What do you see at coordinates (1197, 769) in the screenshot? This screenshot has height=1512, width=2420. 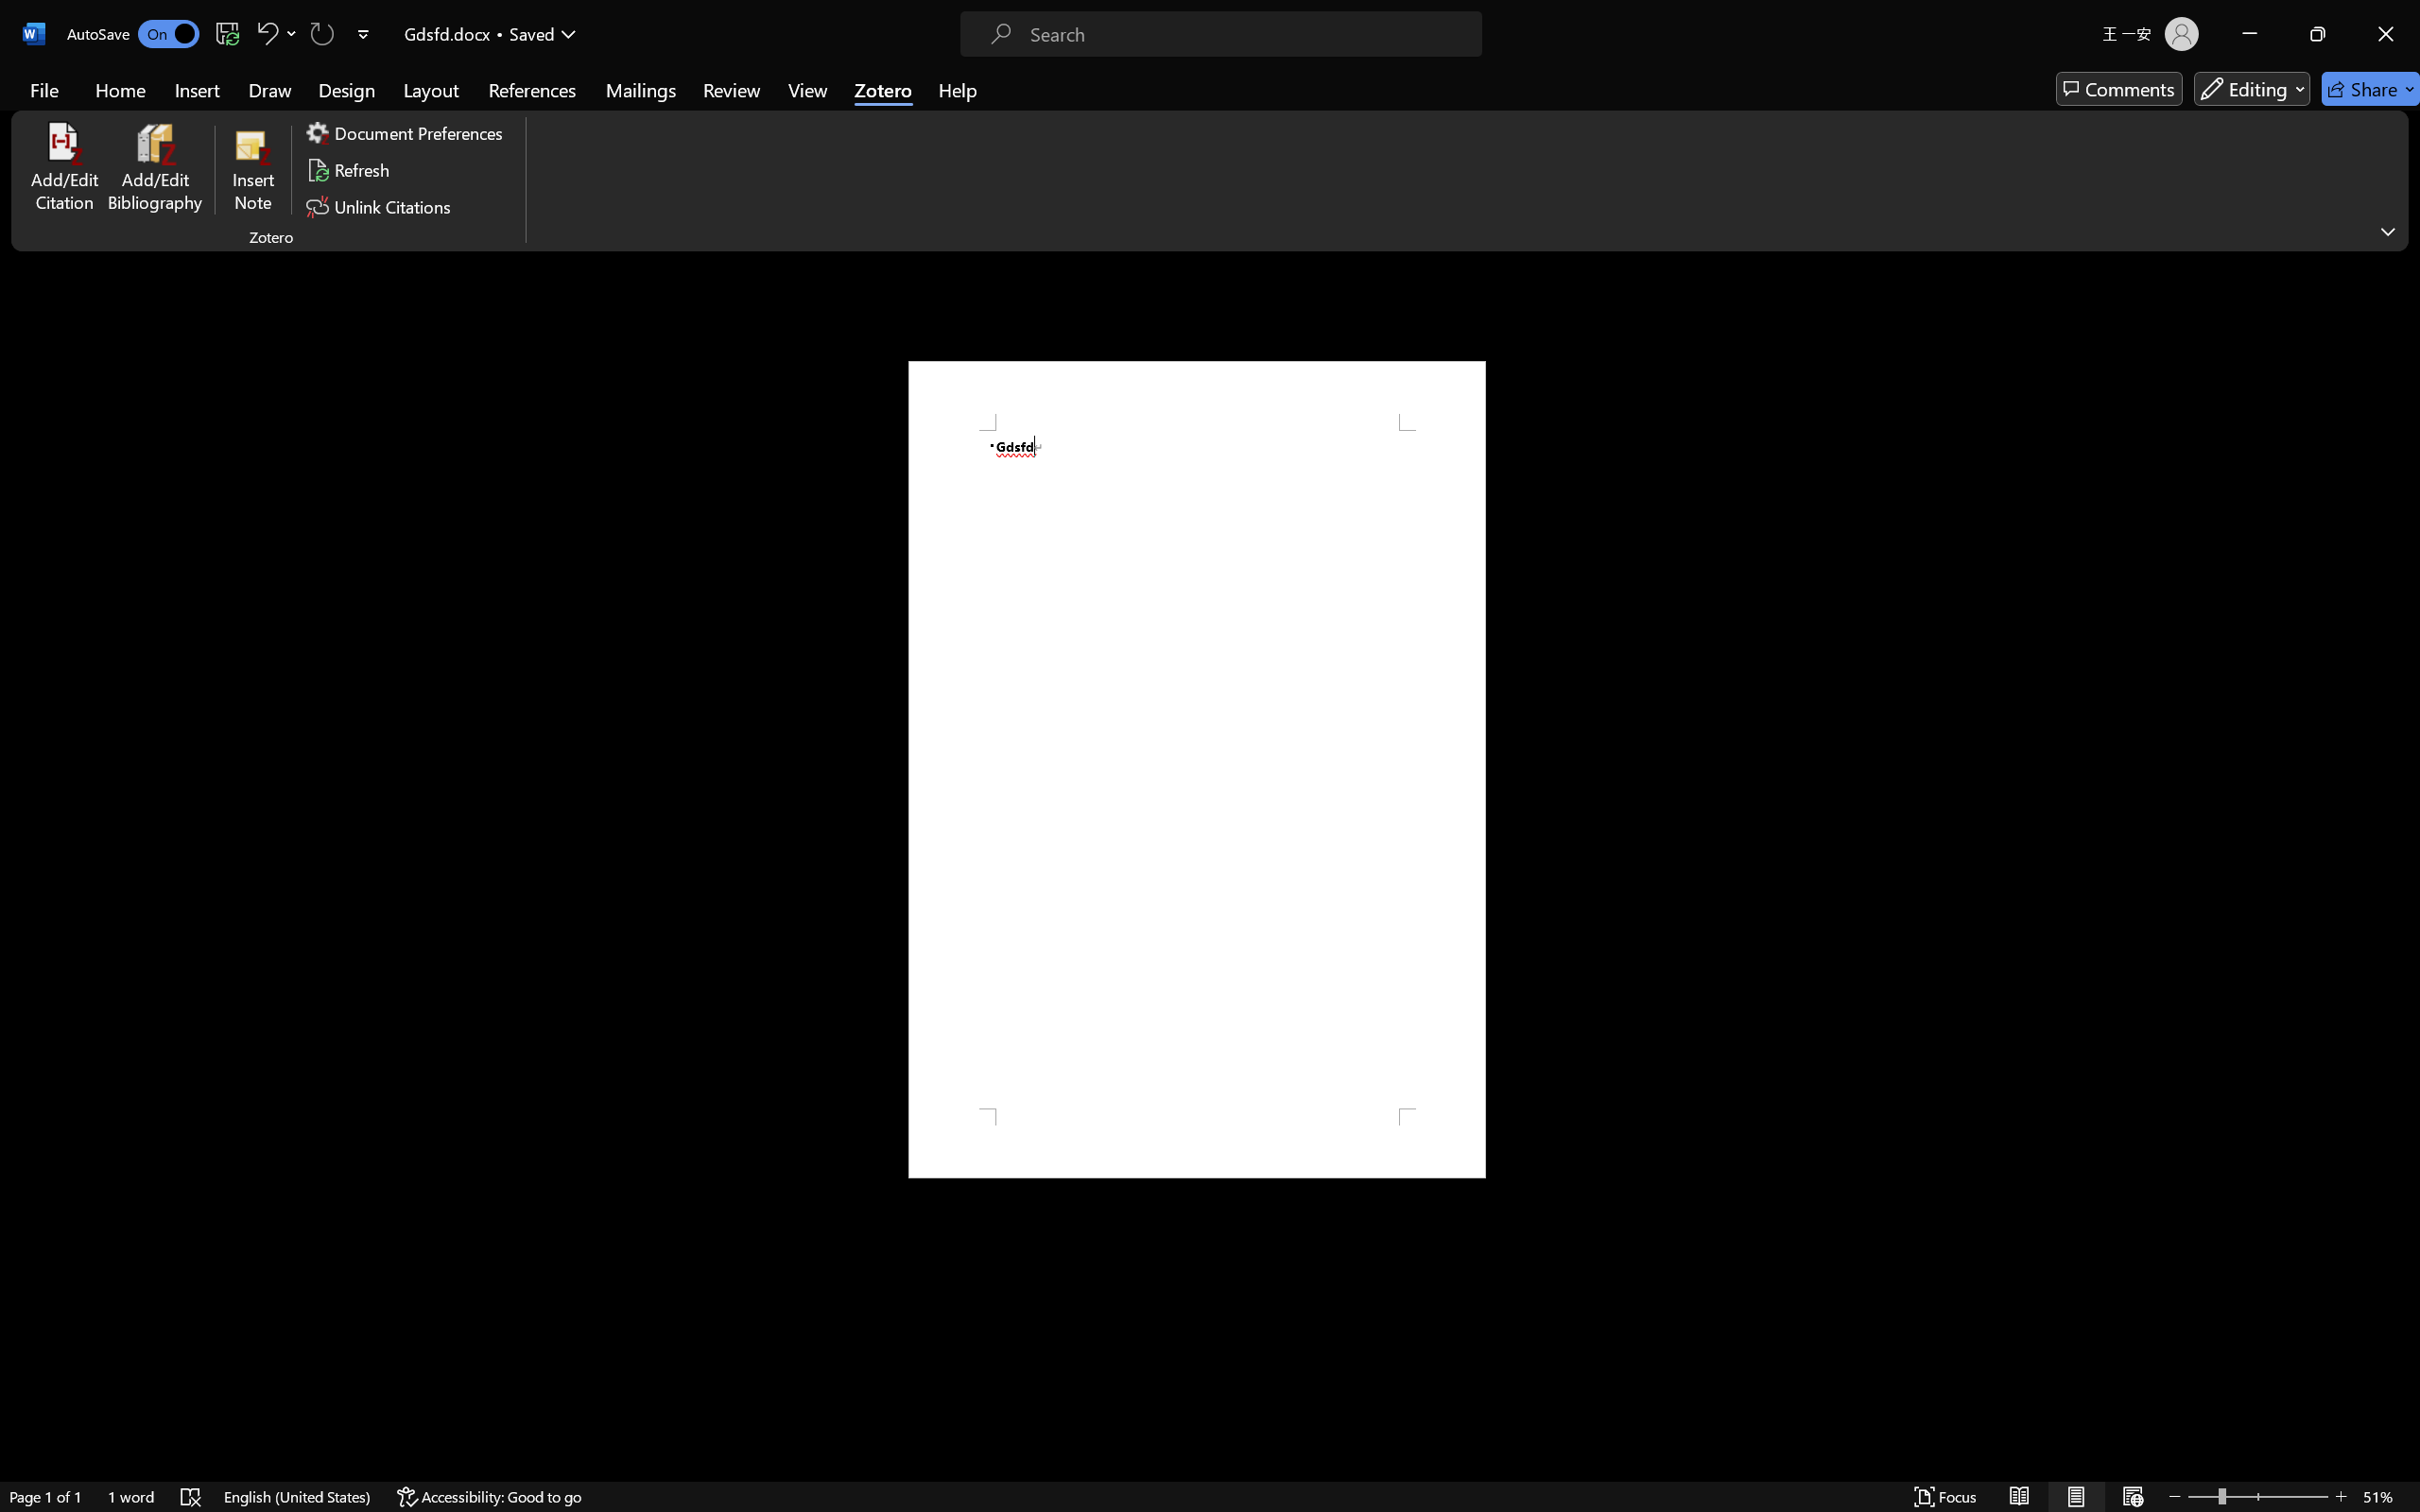 I see `Page 1 content` at bounding box center [1197, 769].